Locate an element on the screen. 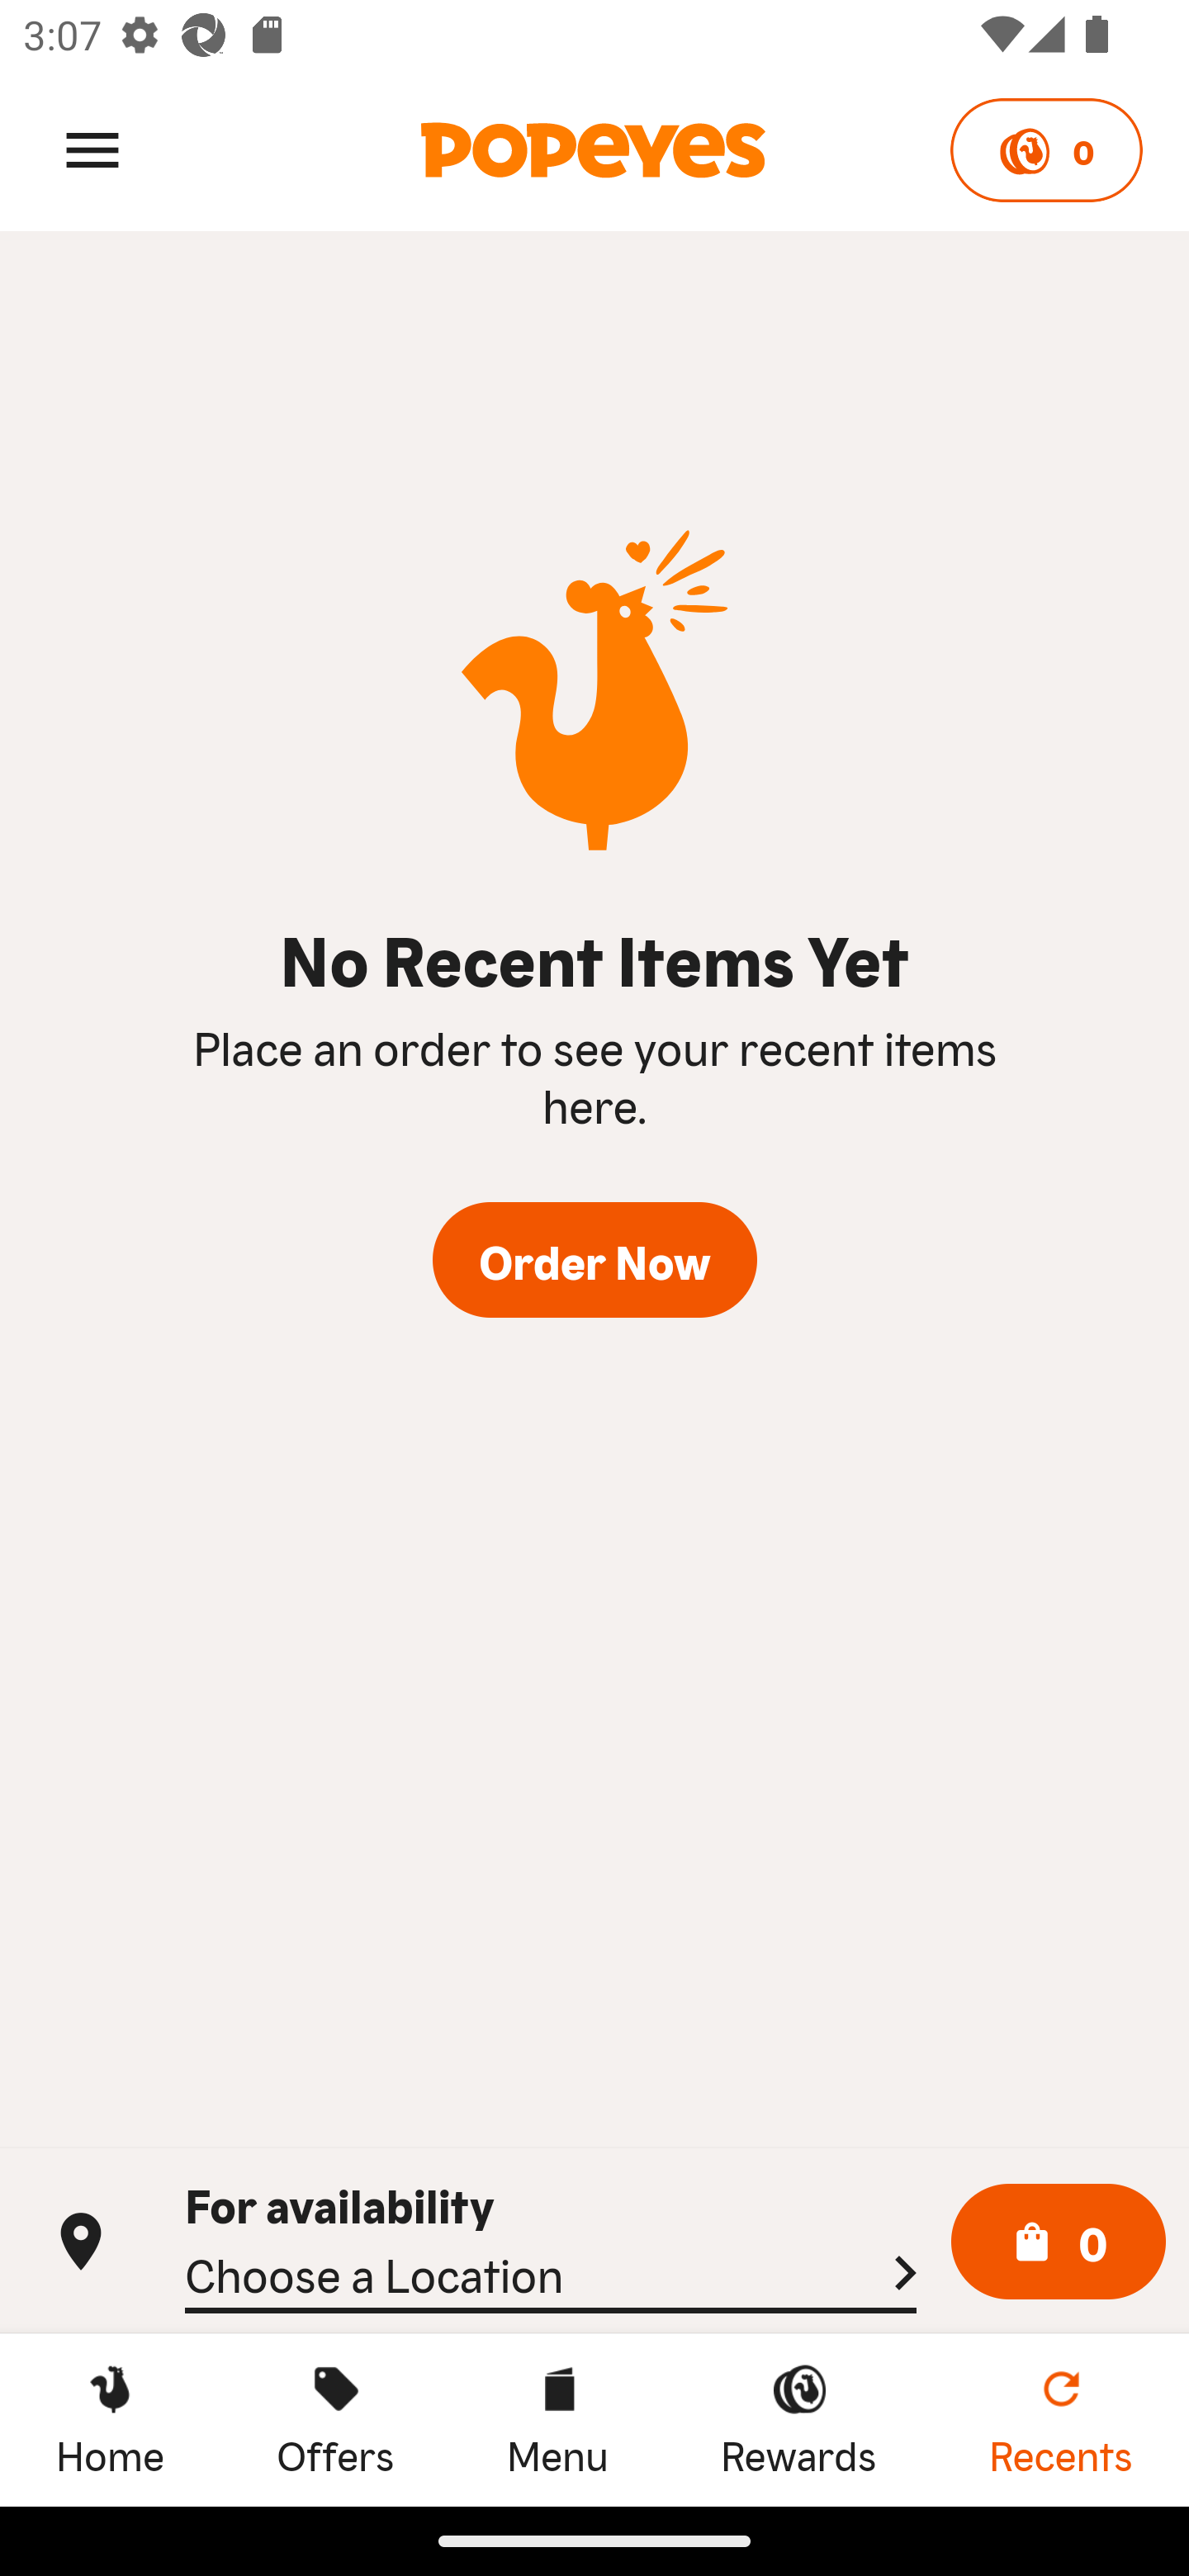 This screenshot has width=1189, height=2576. Menu Menu Menu is located at coordinates (557, 2419).